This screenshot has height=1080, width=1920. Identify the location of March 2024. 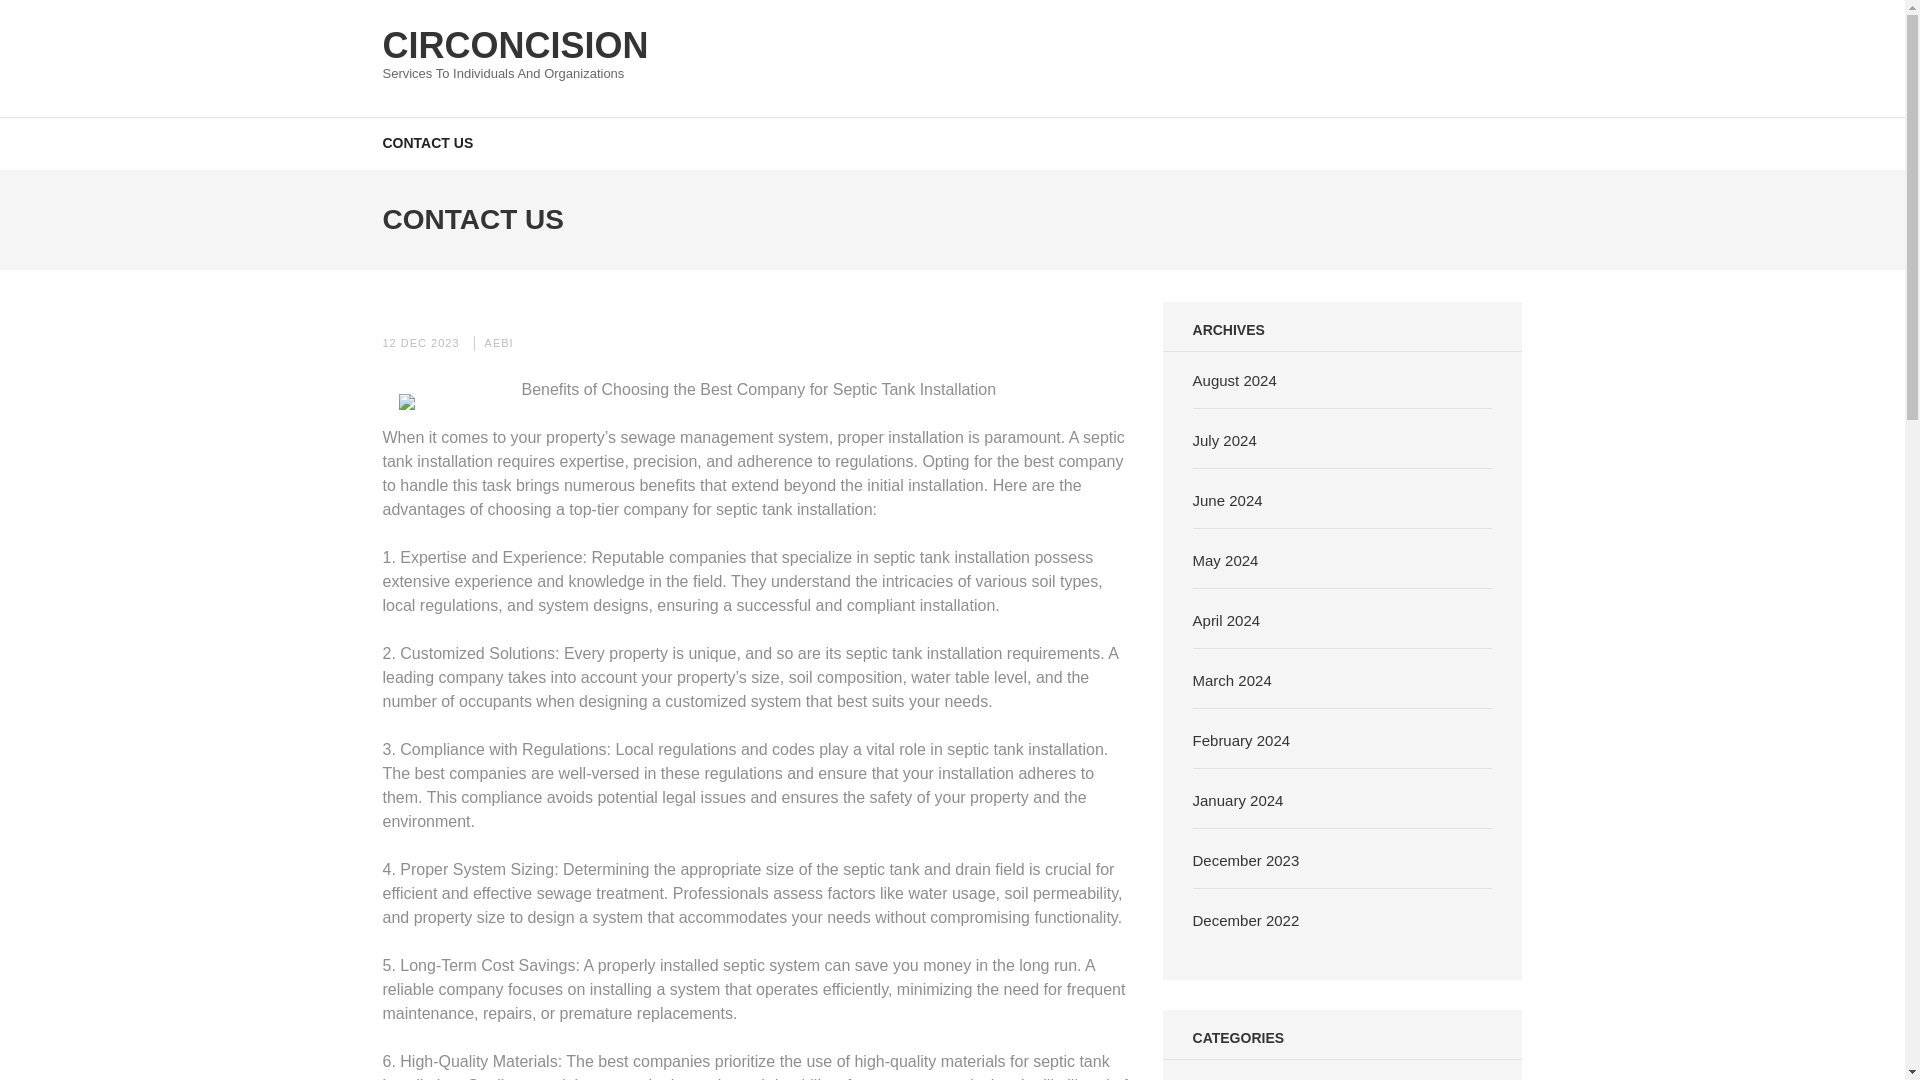
(1232, 680).